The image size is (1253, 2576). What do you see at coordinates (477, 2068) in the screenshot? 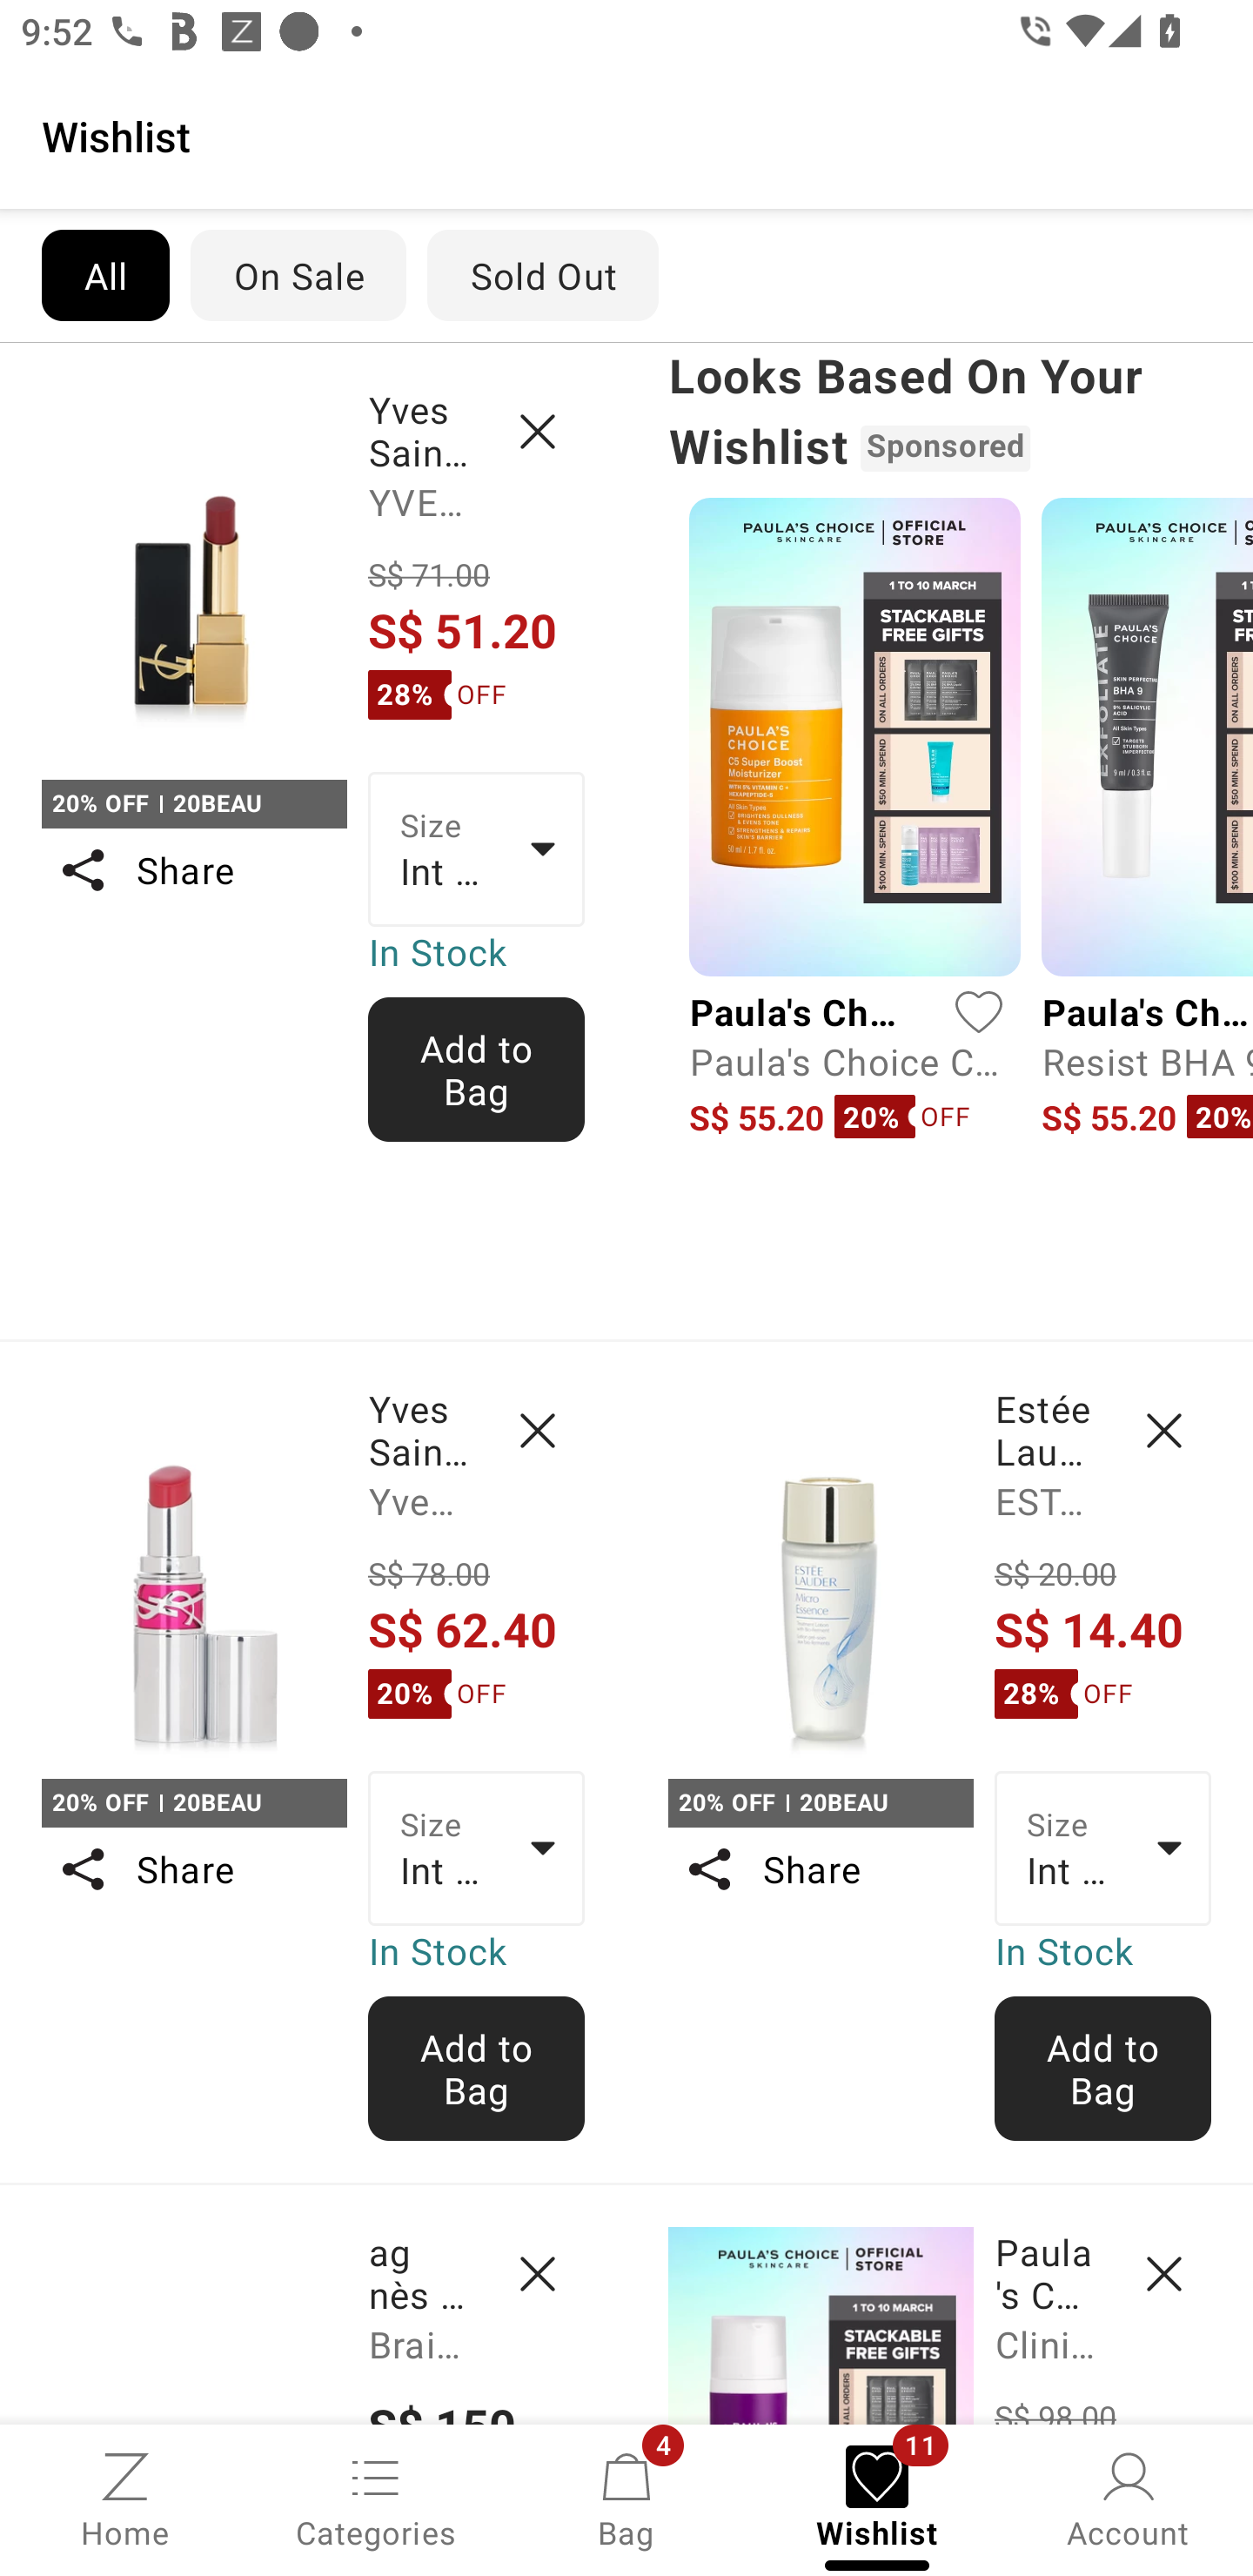
I see `Add to Bag` at bounding box center [477, 2068].